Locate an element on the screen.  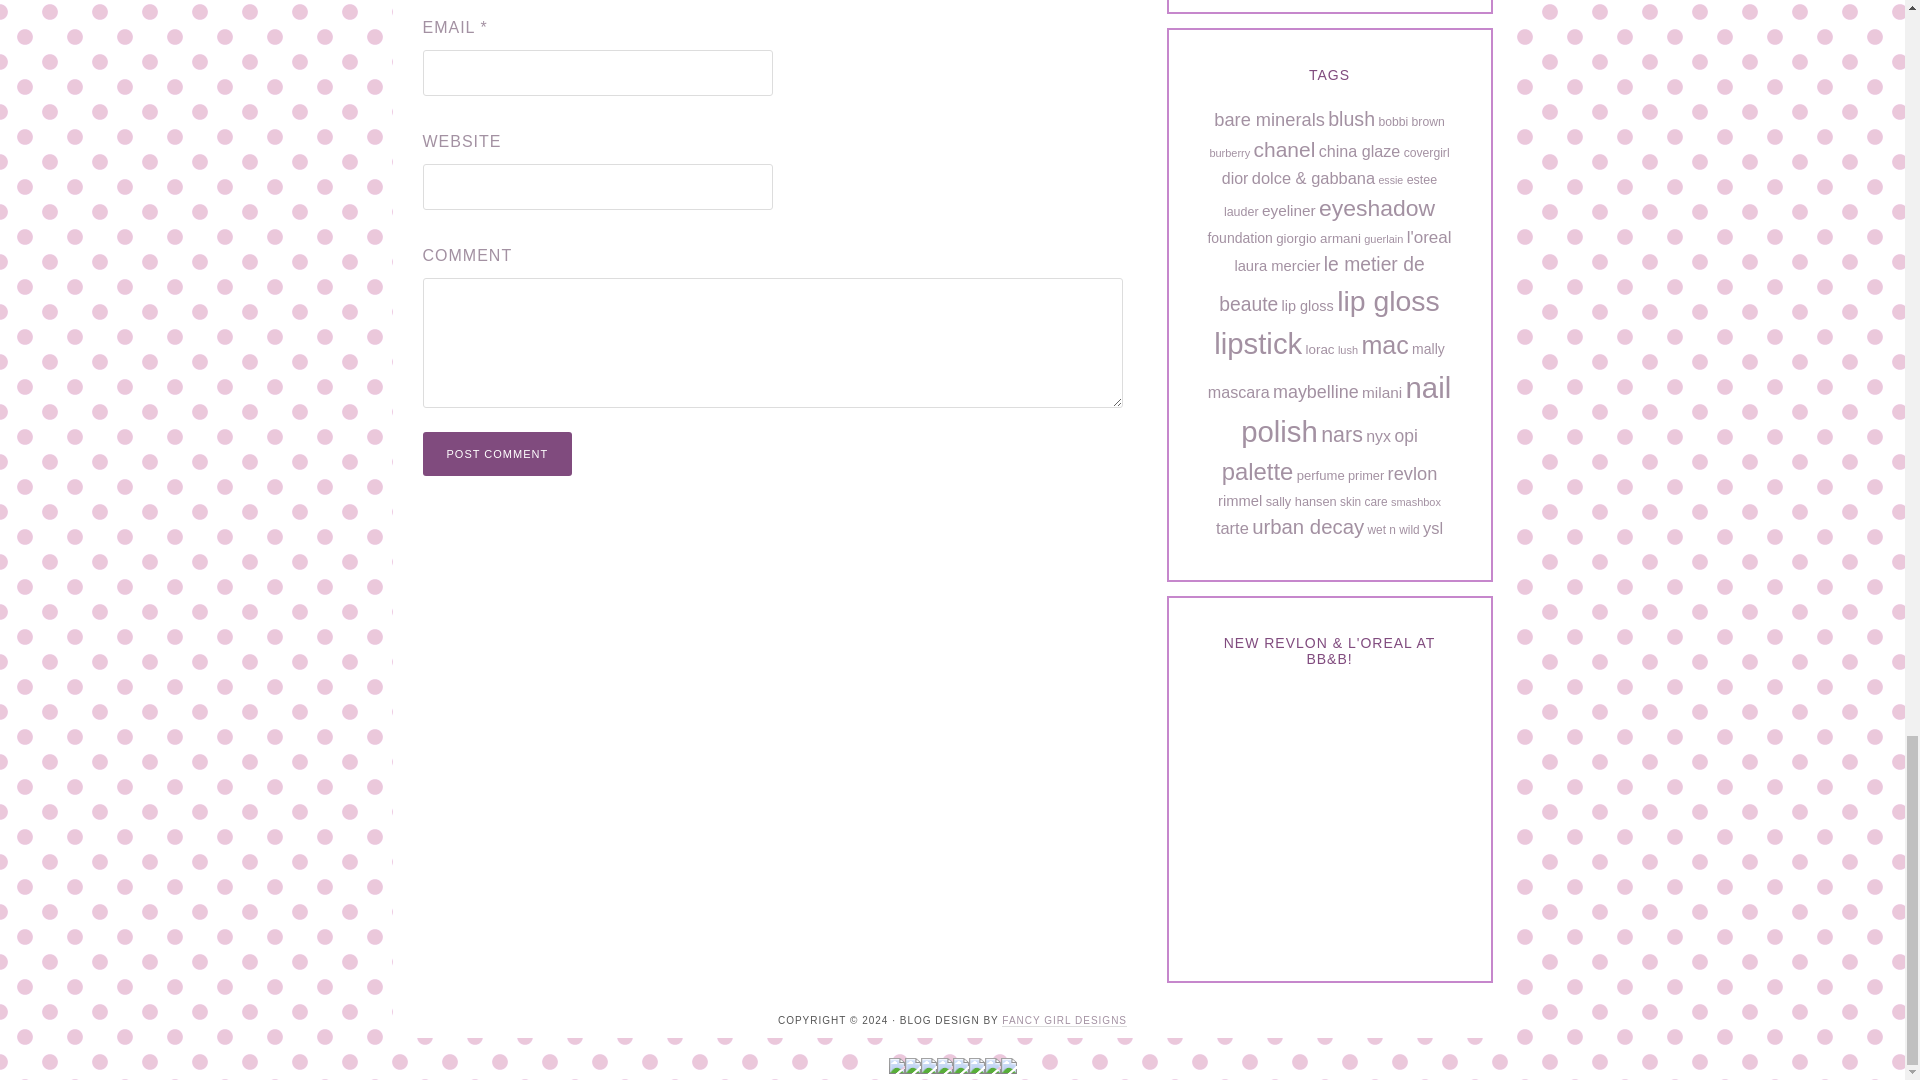
bare minerals is located at coordinates (1268, 119).